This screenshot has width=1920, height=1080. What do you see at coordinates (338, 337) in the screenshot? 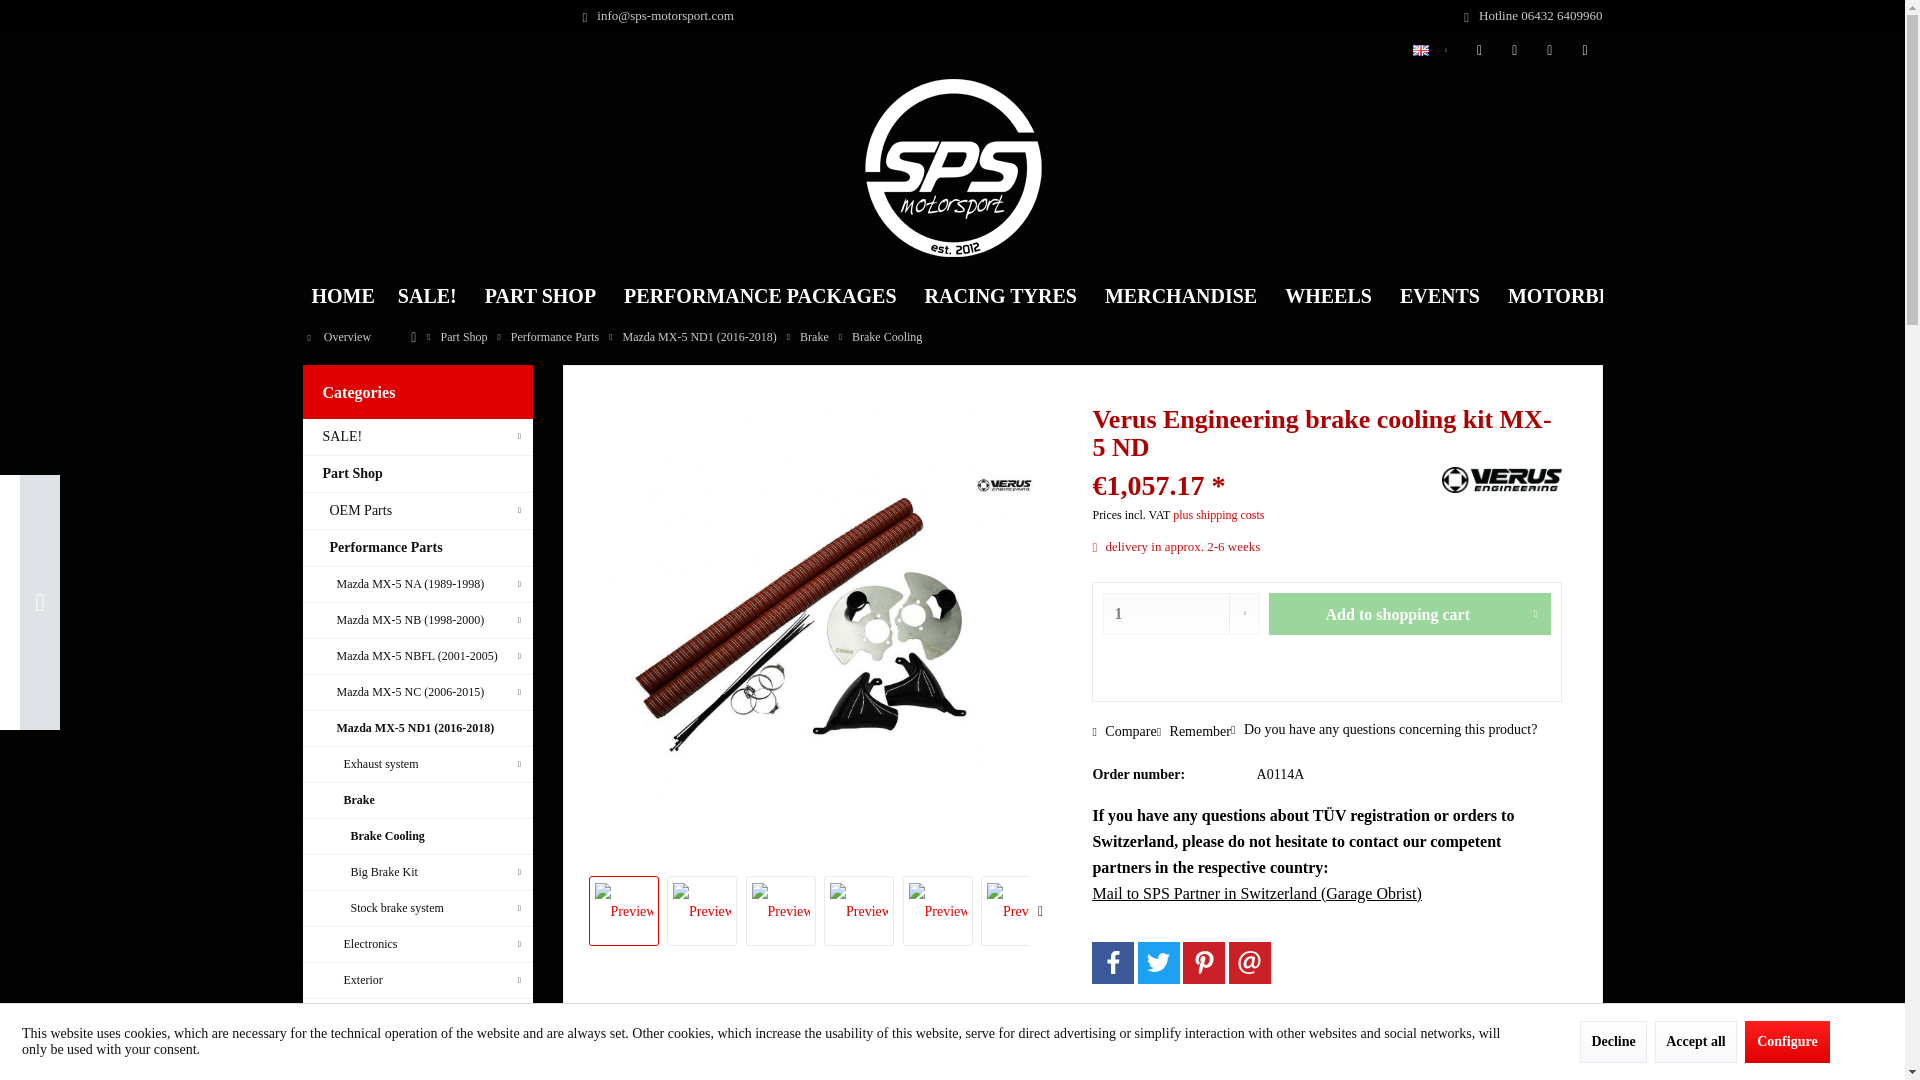
I see `Overview` at bounding box center [338, 337].